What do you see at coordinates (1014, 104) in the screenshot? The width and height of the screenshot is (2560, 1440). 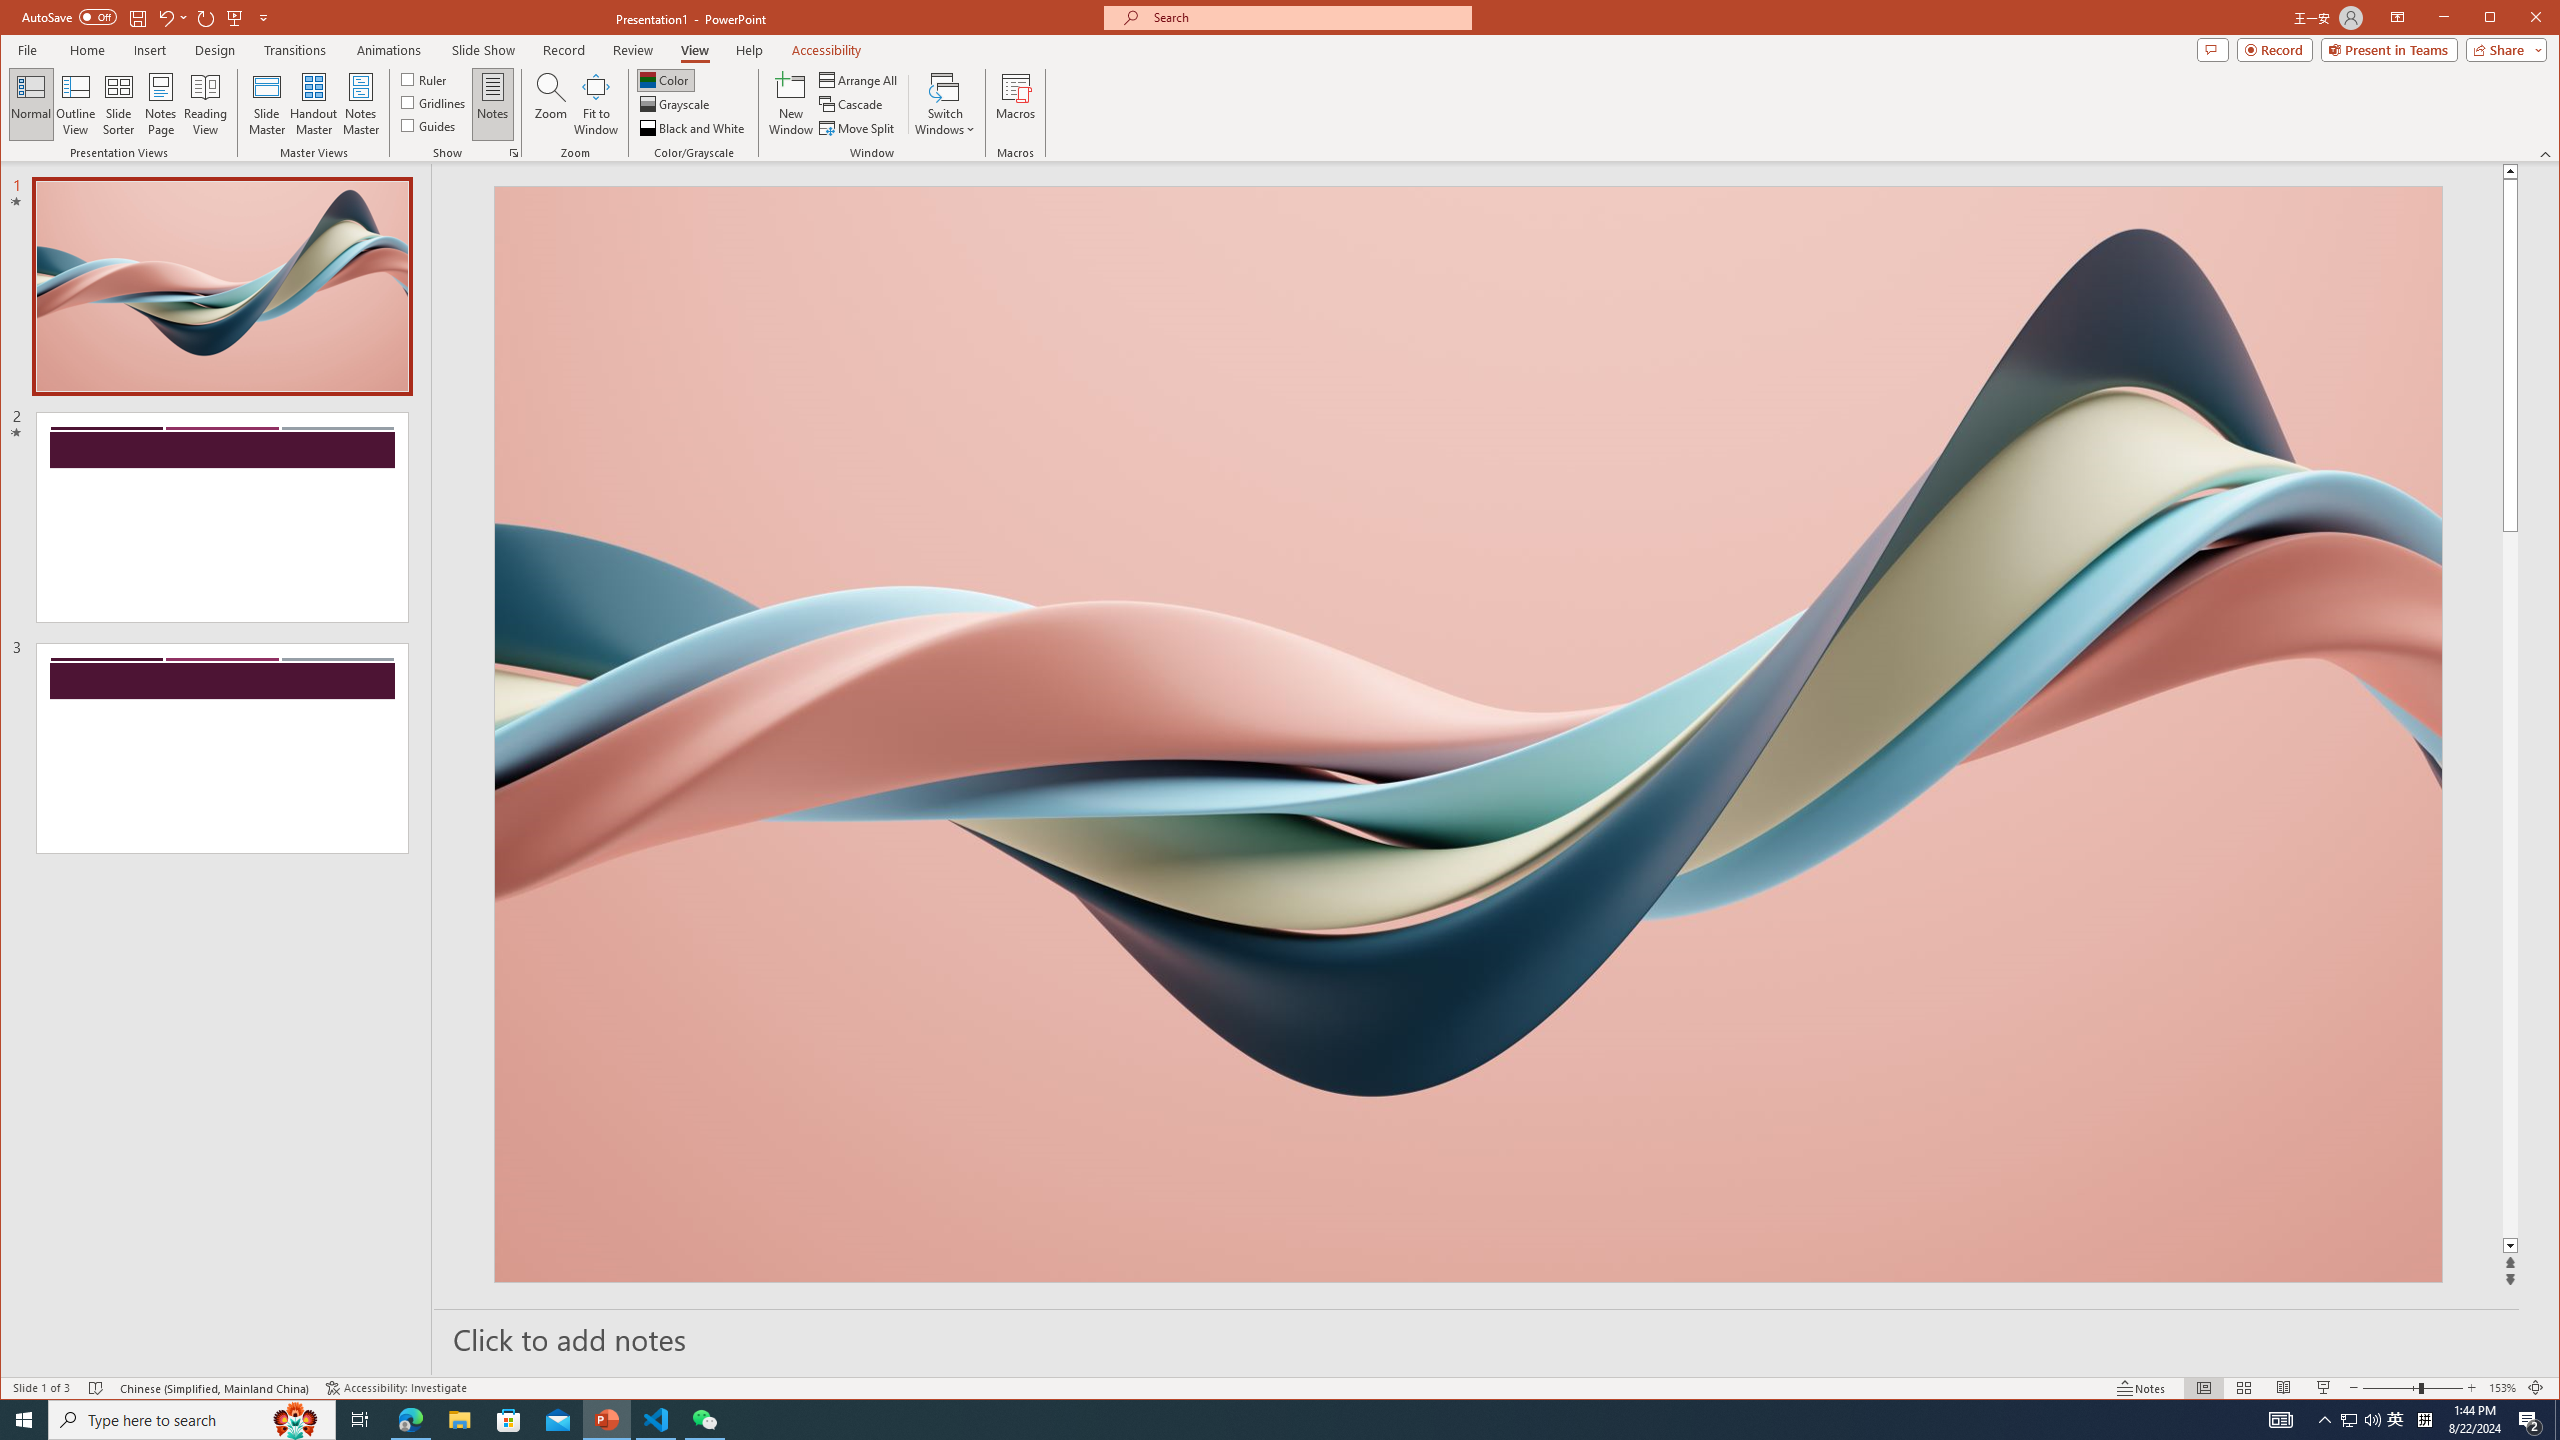 I see `Macros` at bounding box center [1014, 104].